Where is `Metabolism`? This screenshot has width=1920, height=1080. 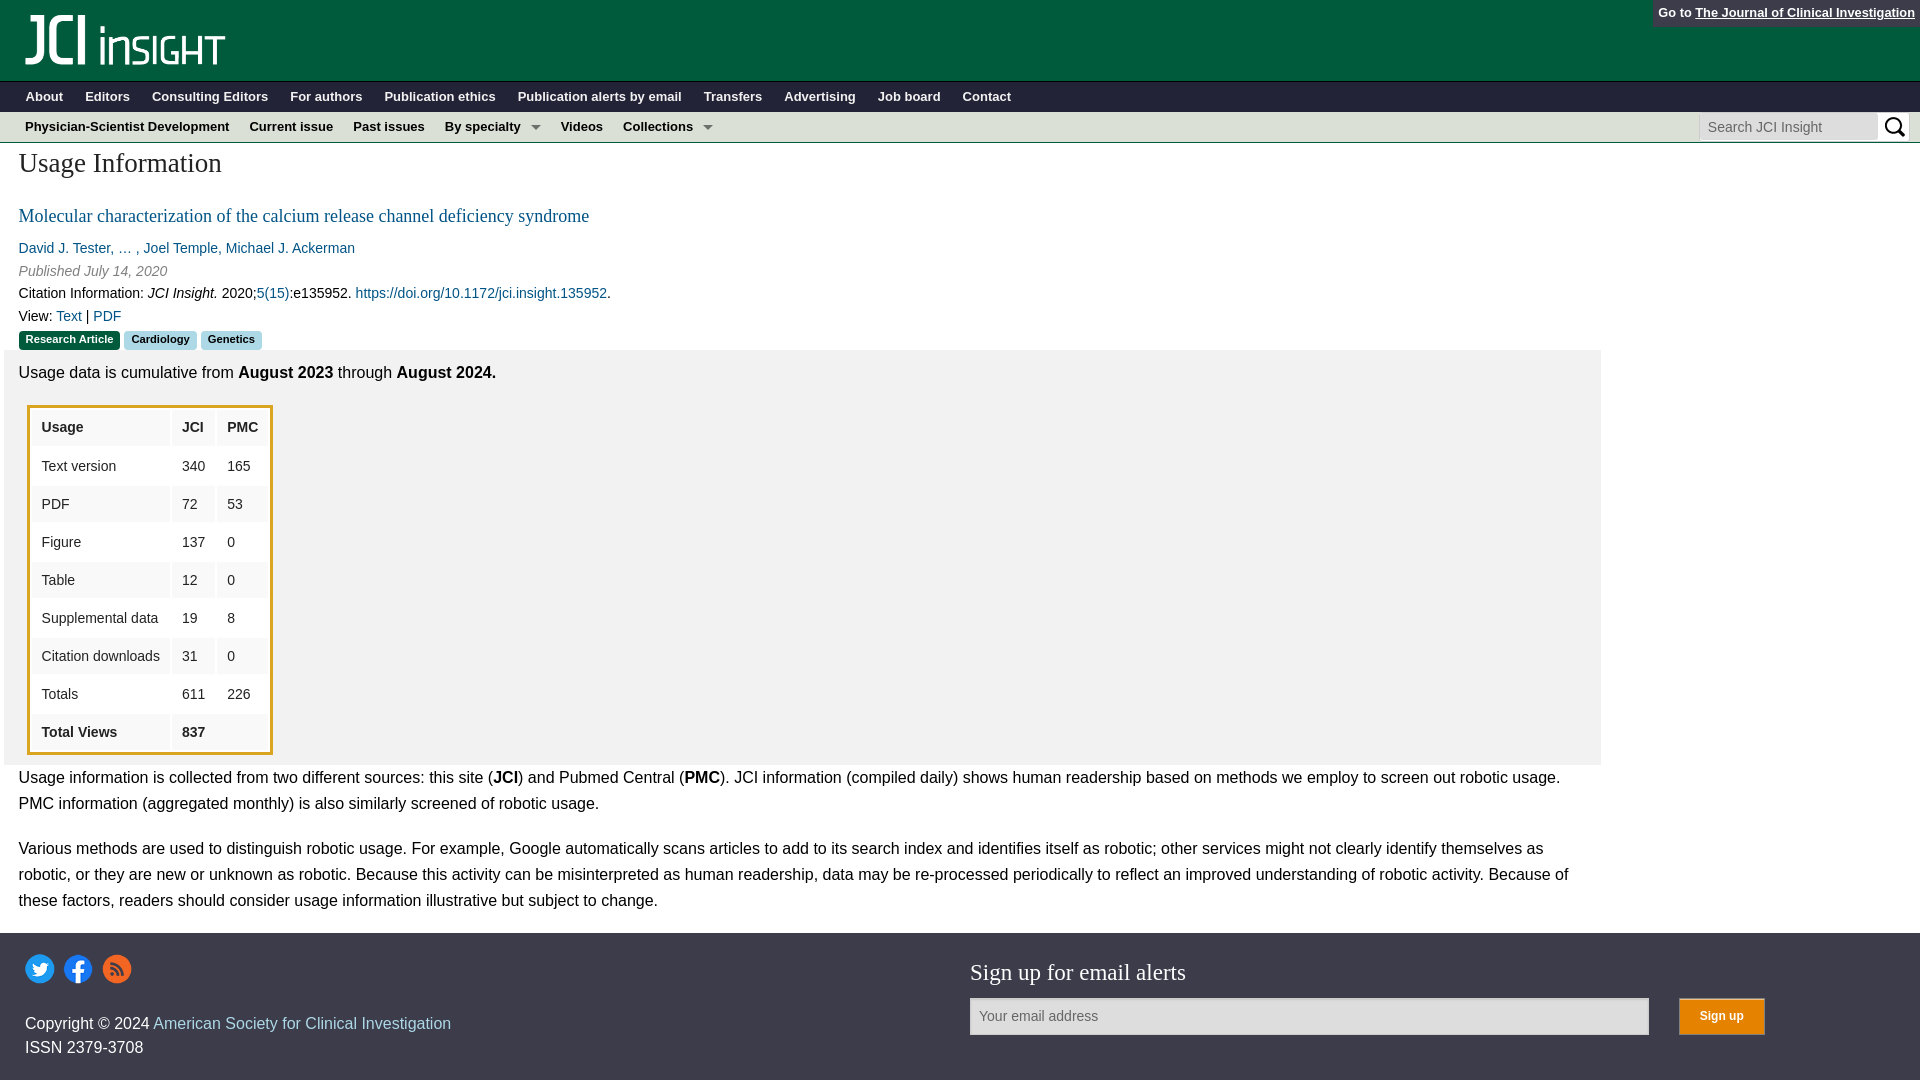 Metabolism is located at coordinates (493, 247).